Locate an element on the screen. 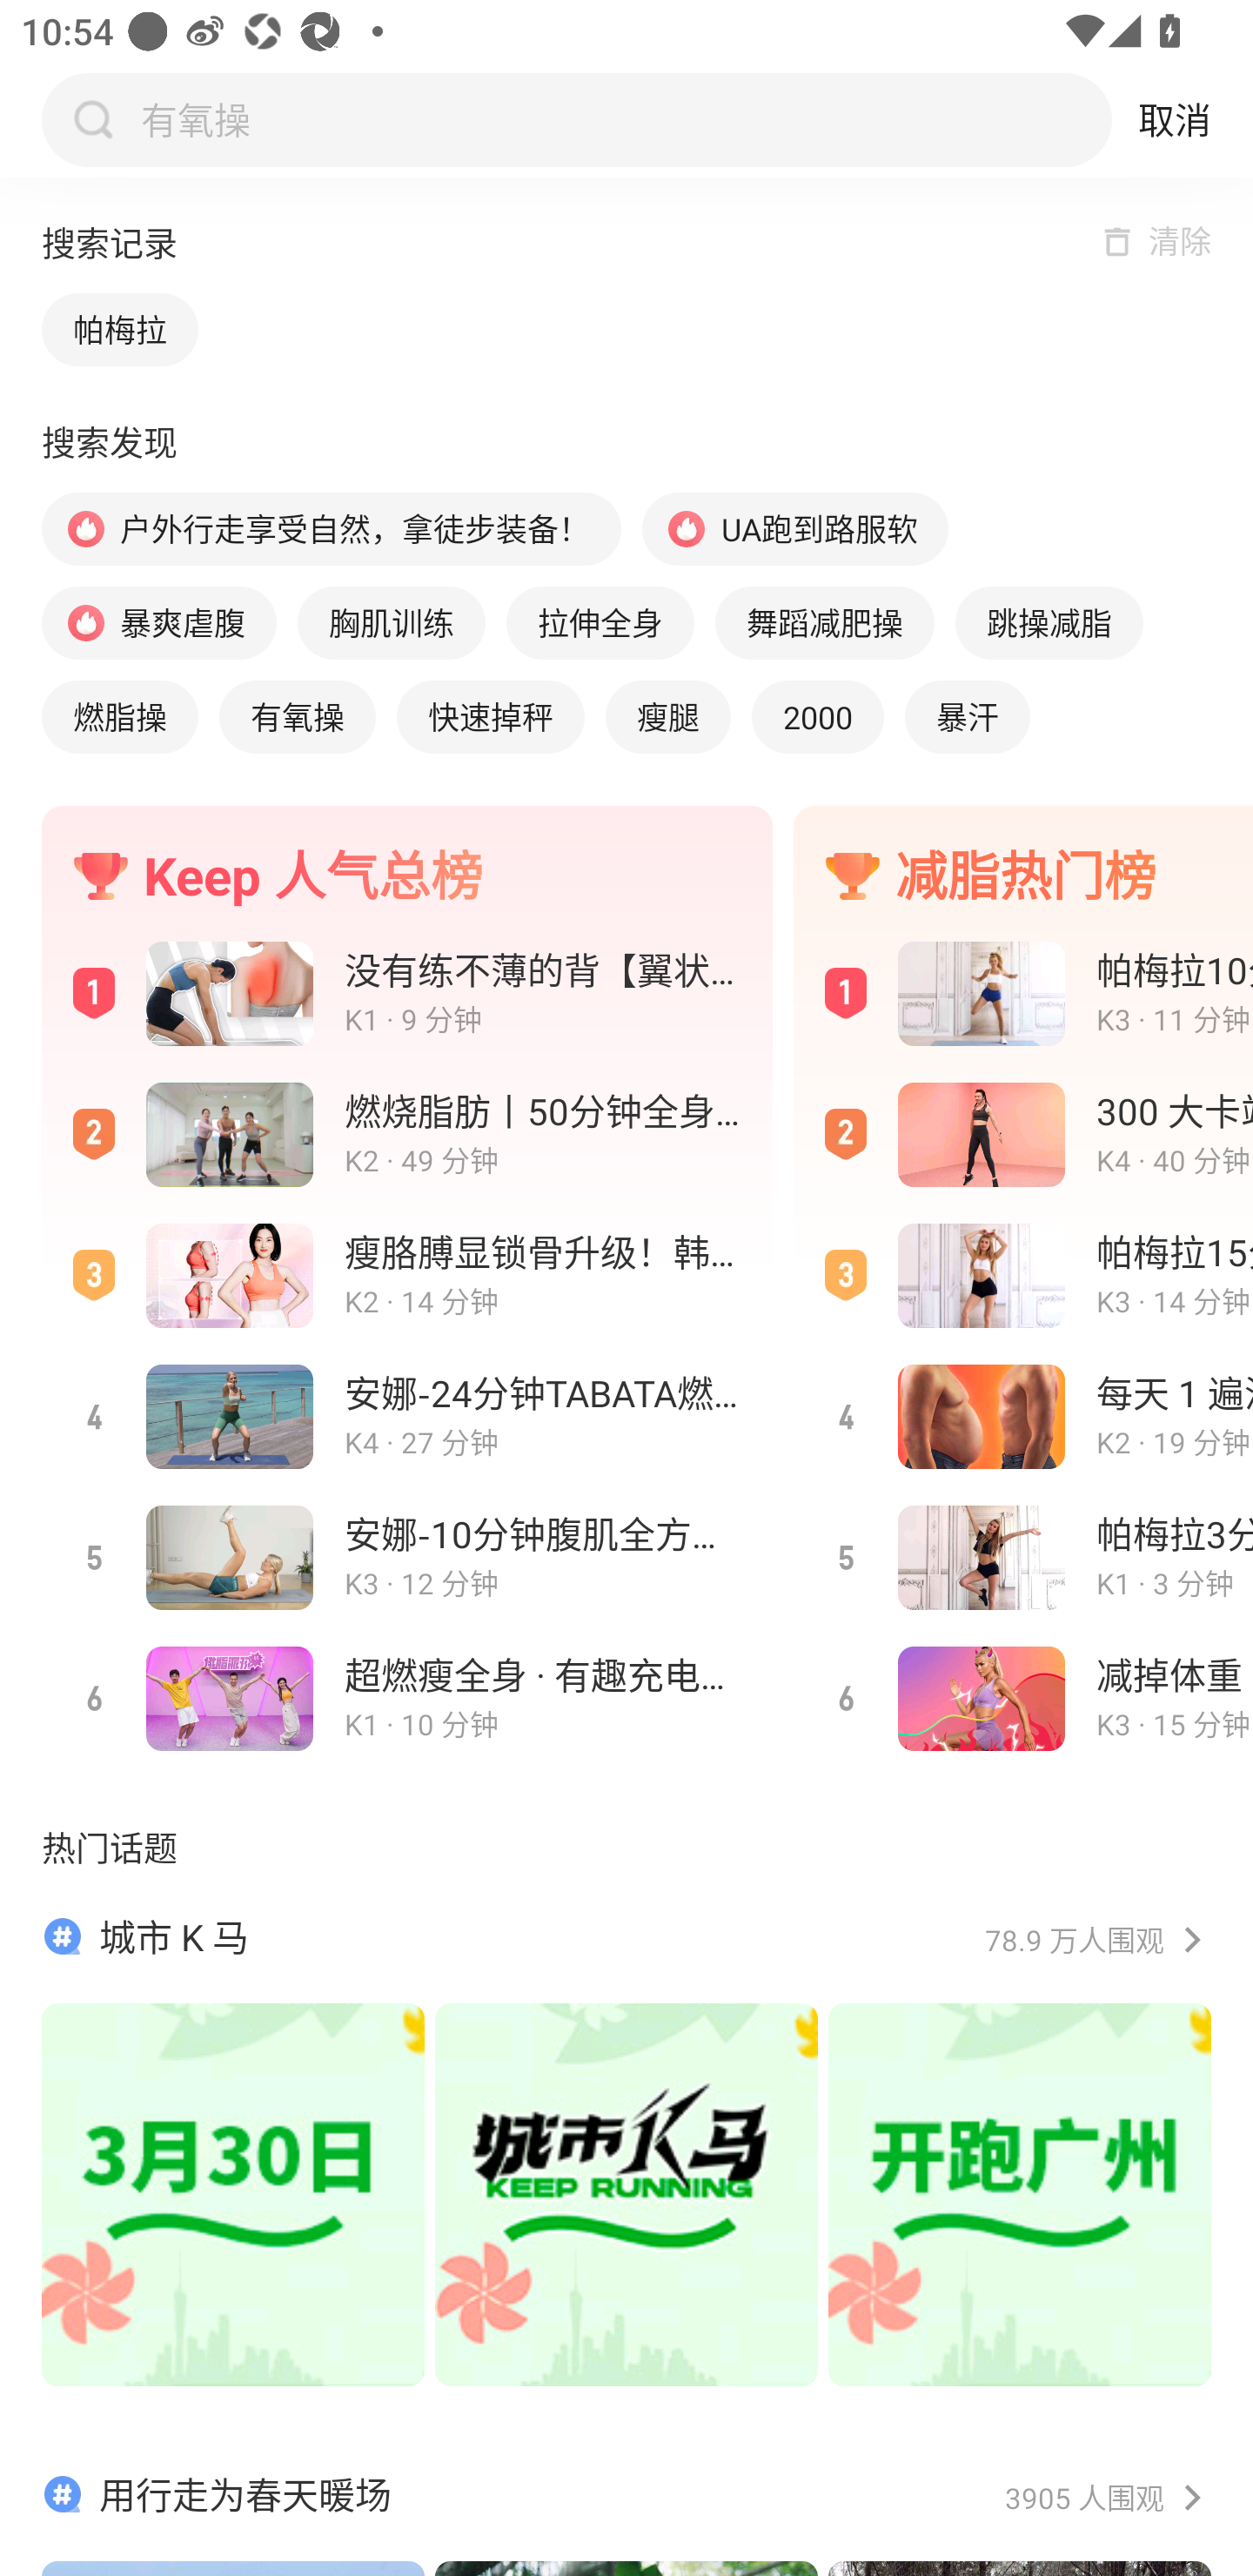 Image resolution: width=1253 pixels, height=2576 pixels. 燃脂操 is located at coordinates (119, 717).